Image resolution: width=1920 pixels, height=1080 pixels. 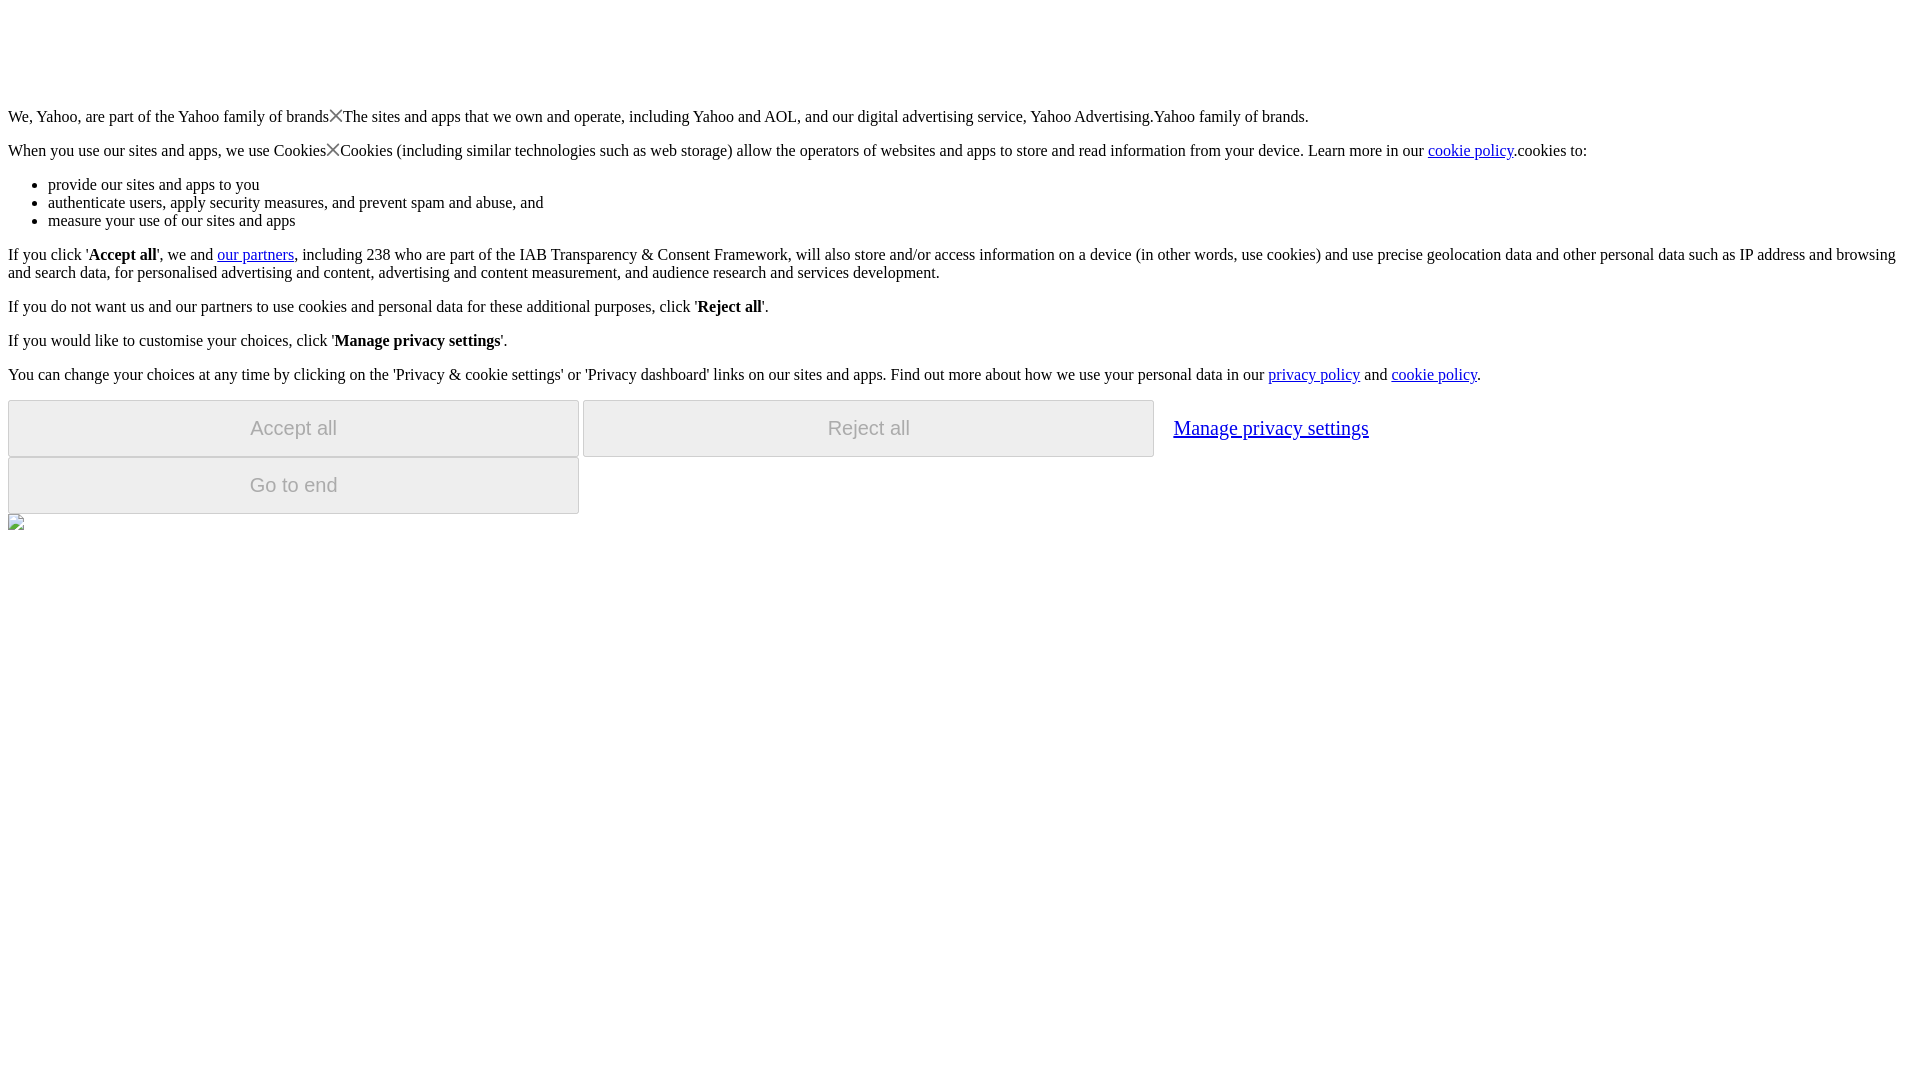 I want to click on Go to end, so click(x=293, y=485).